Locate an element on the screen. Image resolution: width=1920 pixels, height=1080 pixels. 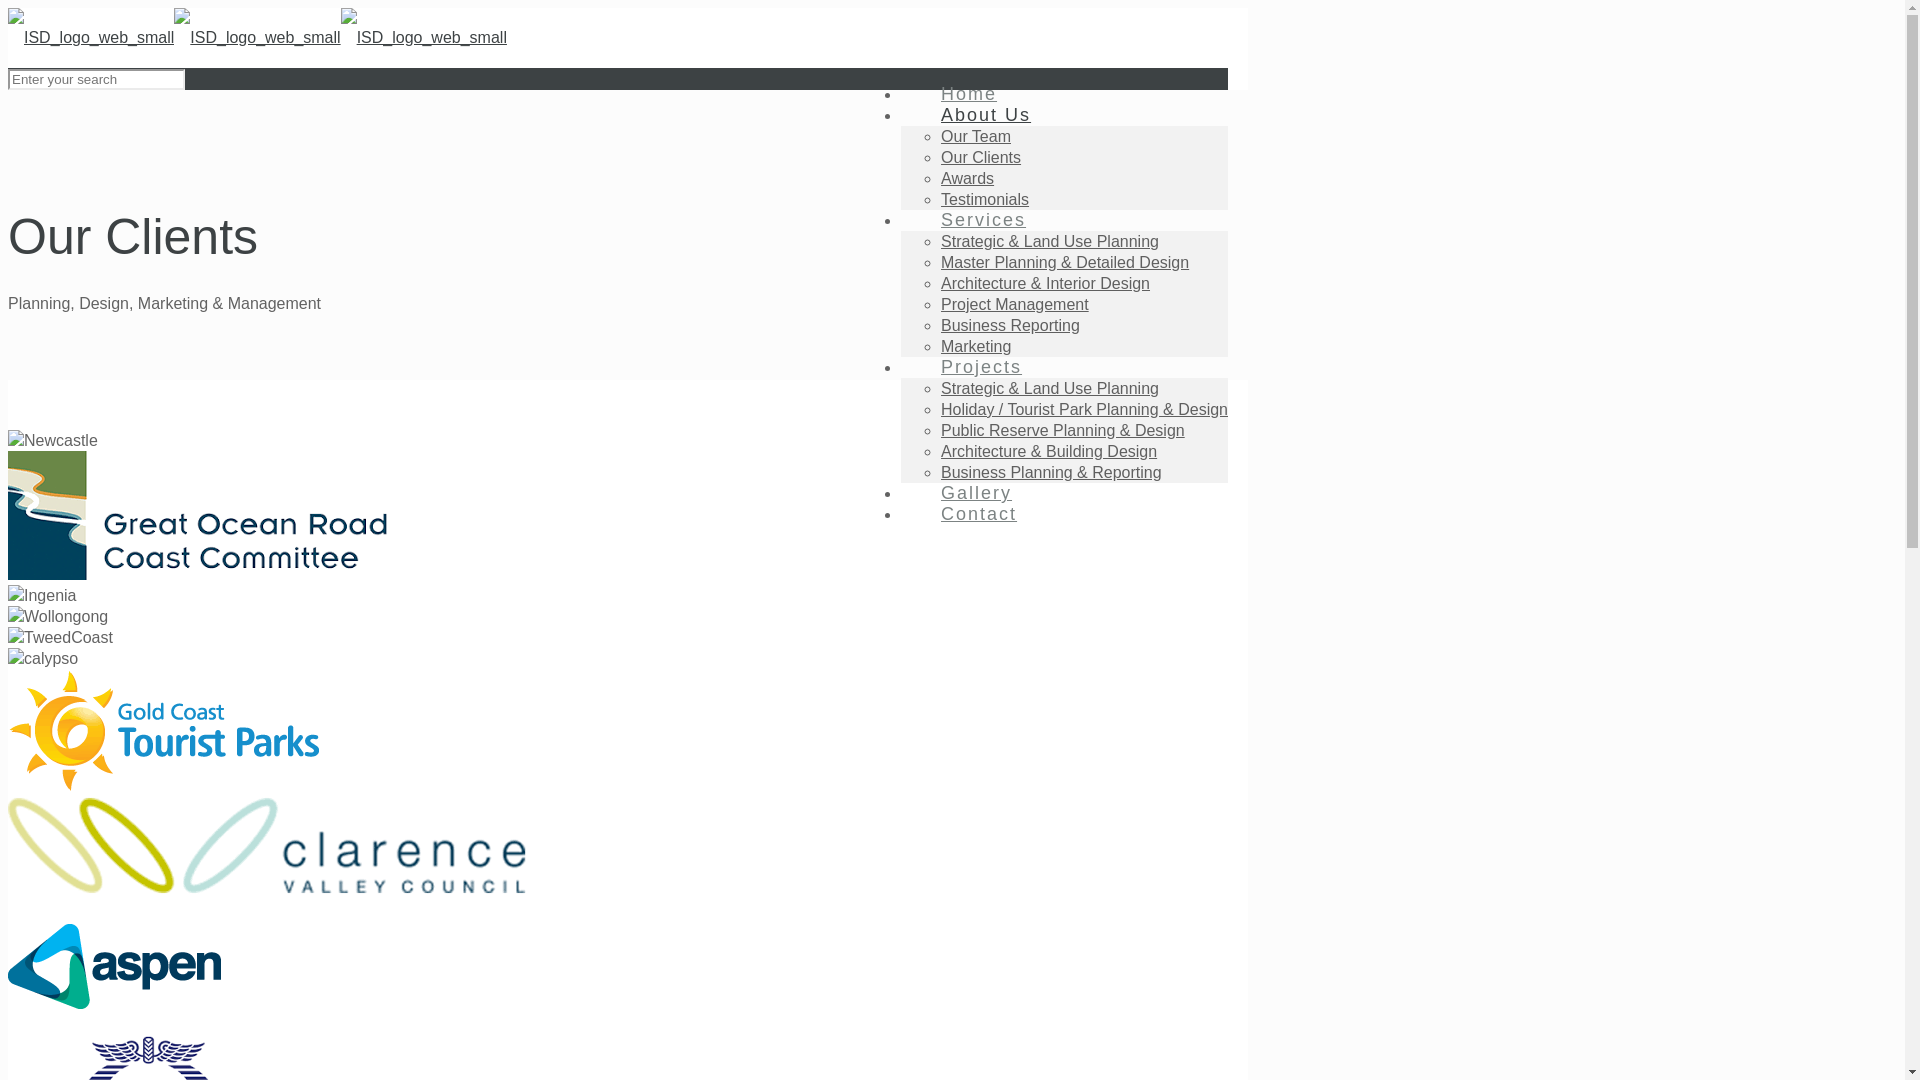
Strategic & Land Use Planning is located at coordinates (1050, 388).